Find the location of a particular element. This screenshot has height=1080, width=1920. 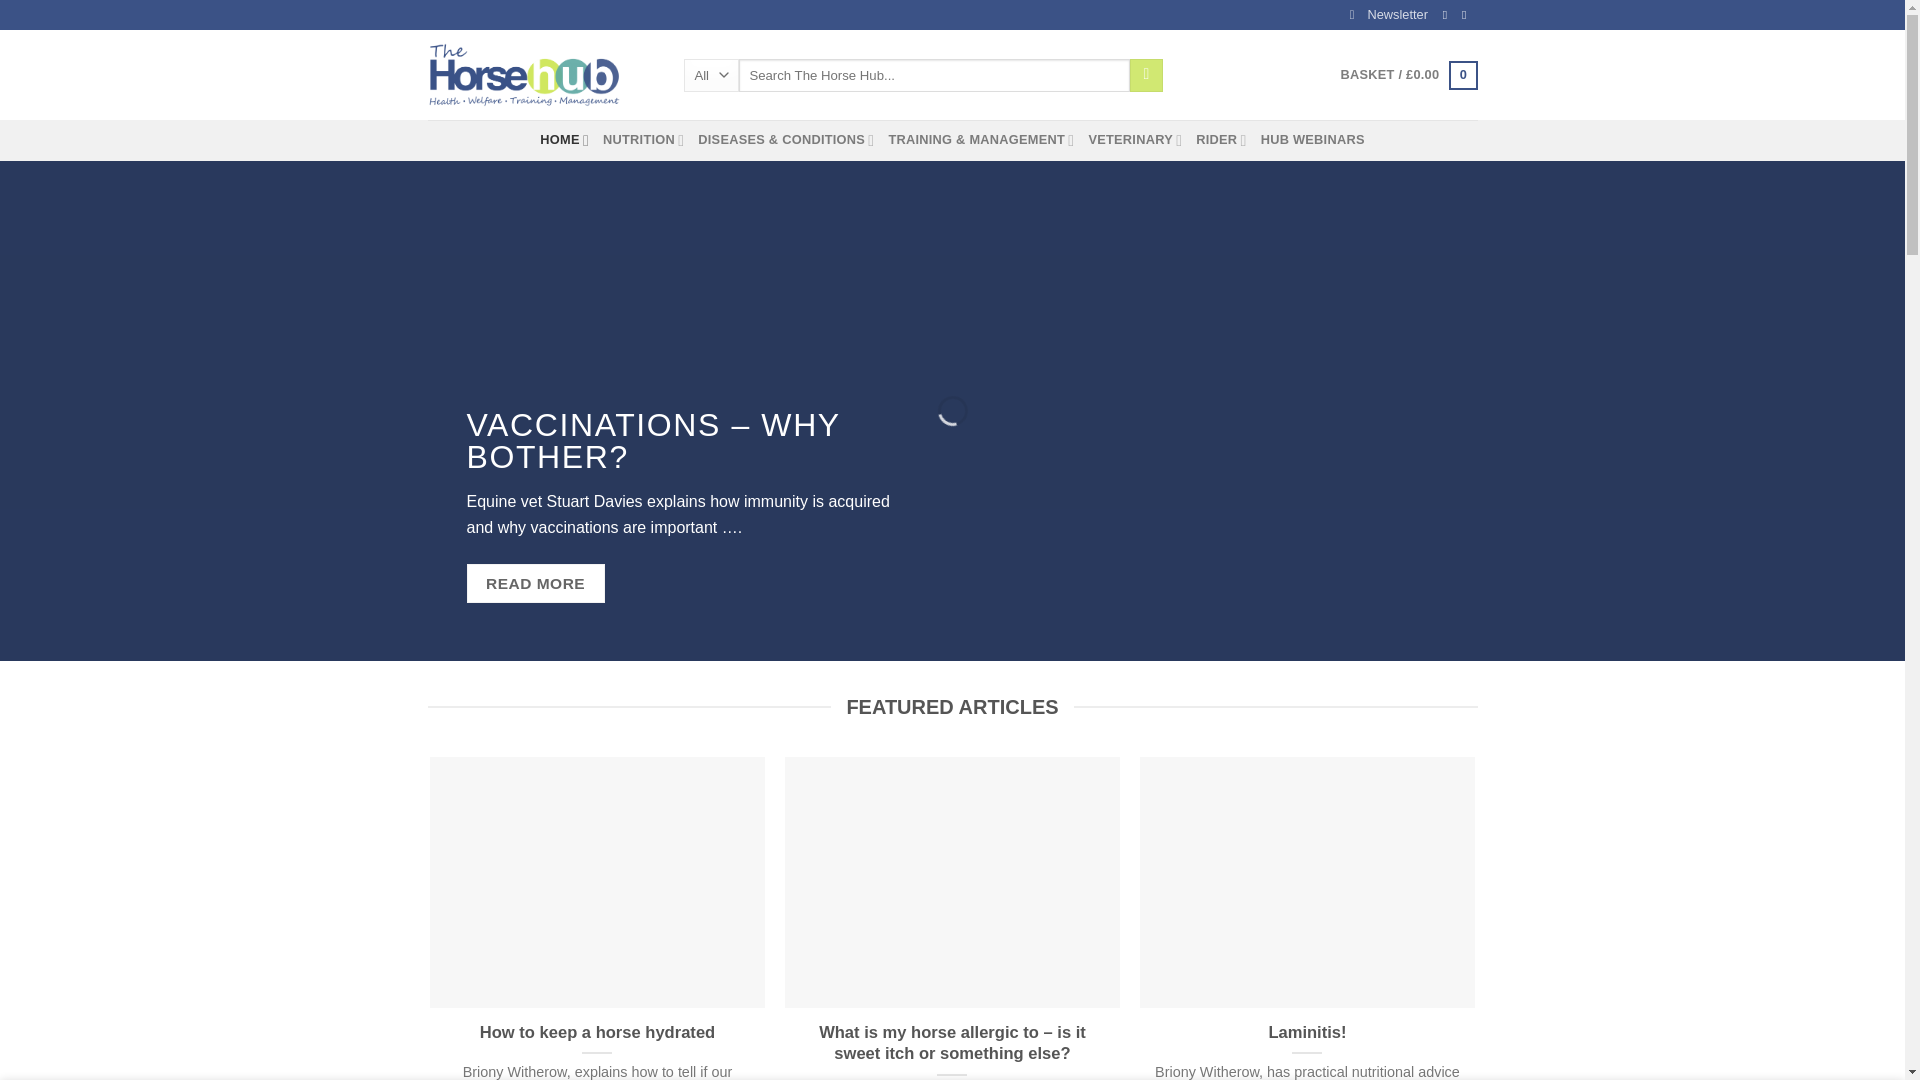

RIDER is located at coordinates (1221, 139).